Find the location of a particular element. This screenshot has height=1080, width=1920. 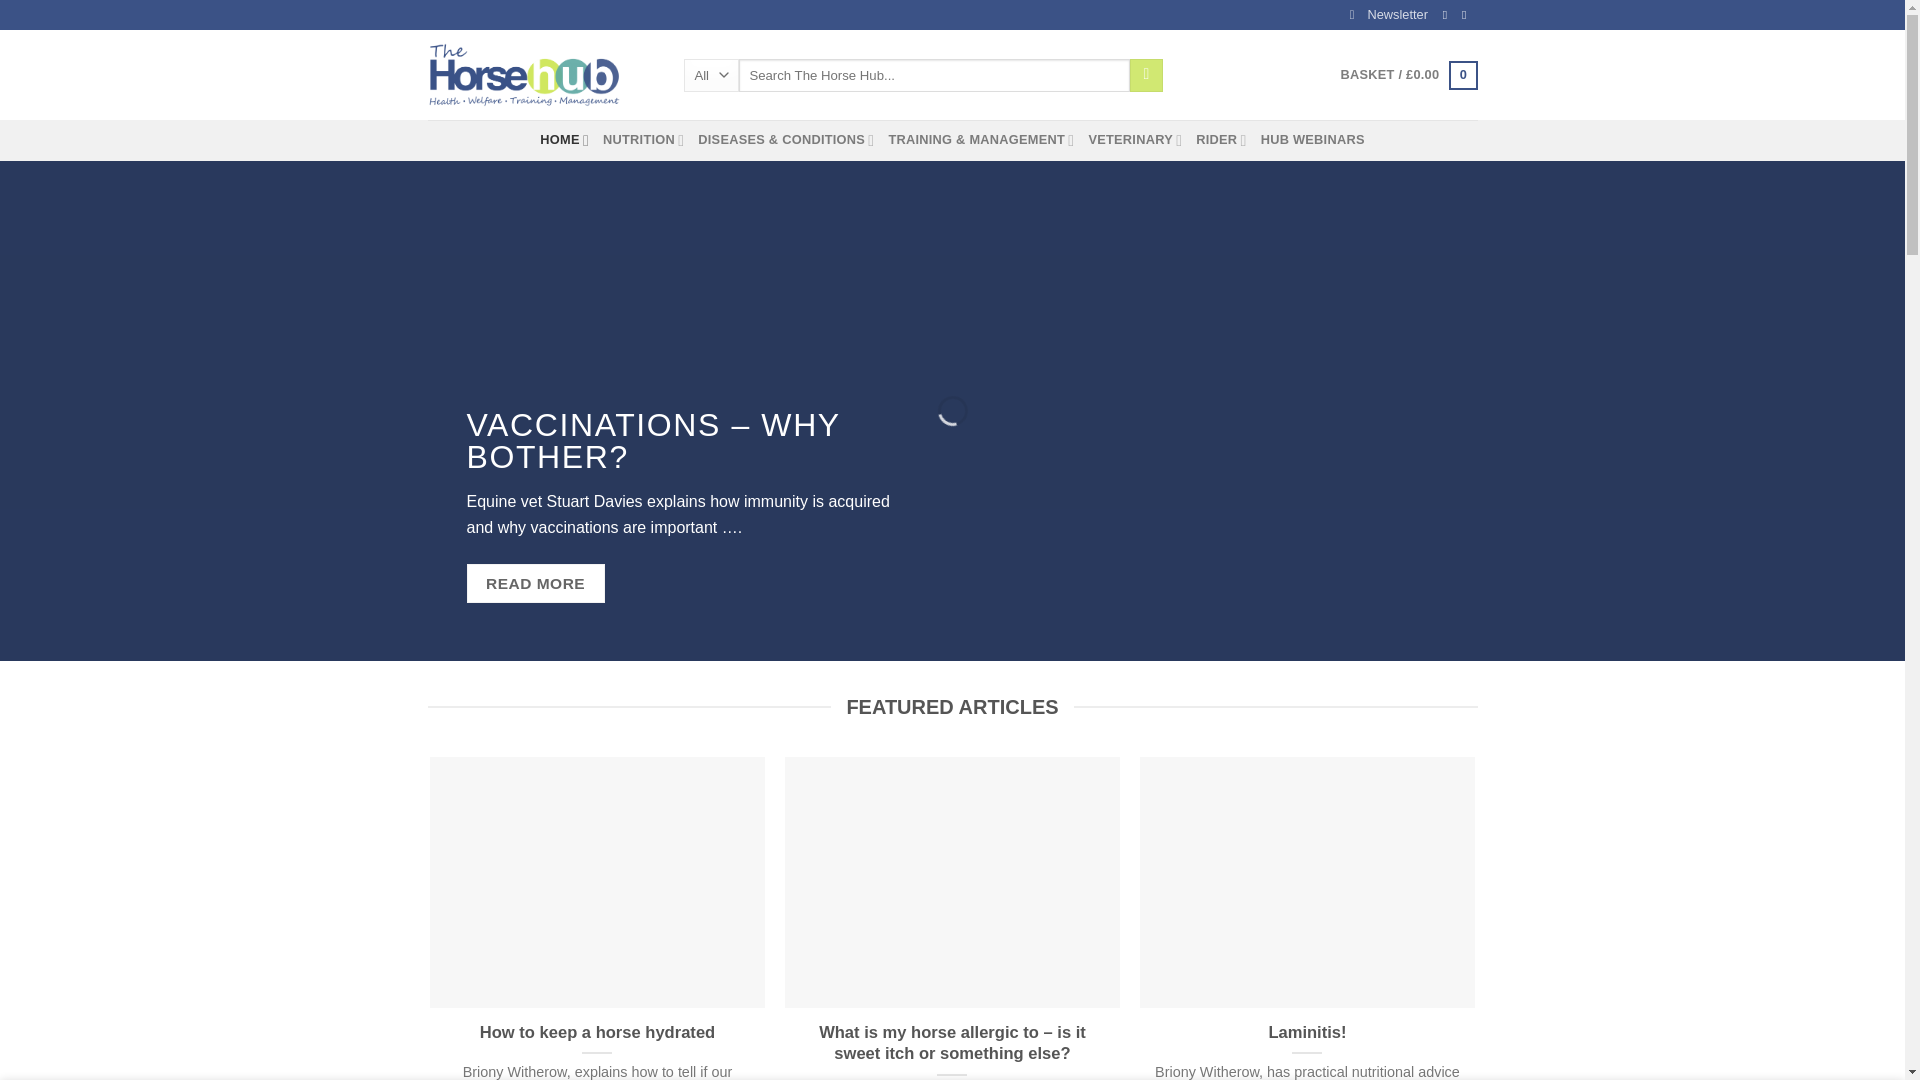

RIDER is located at coordinates (1221, 139).